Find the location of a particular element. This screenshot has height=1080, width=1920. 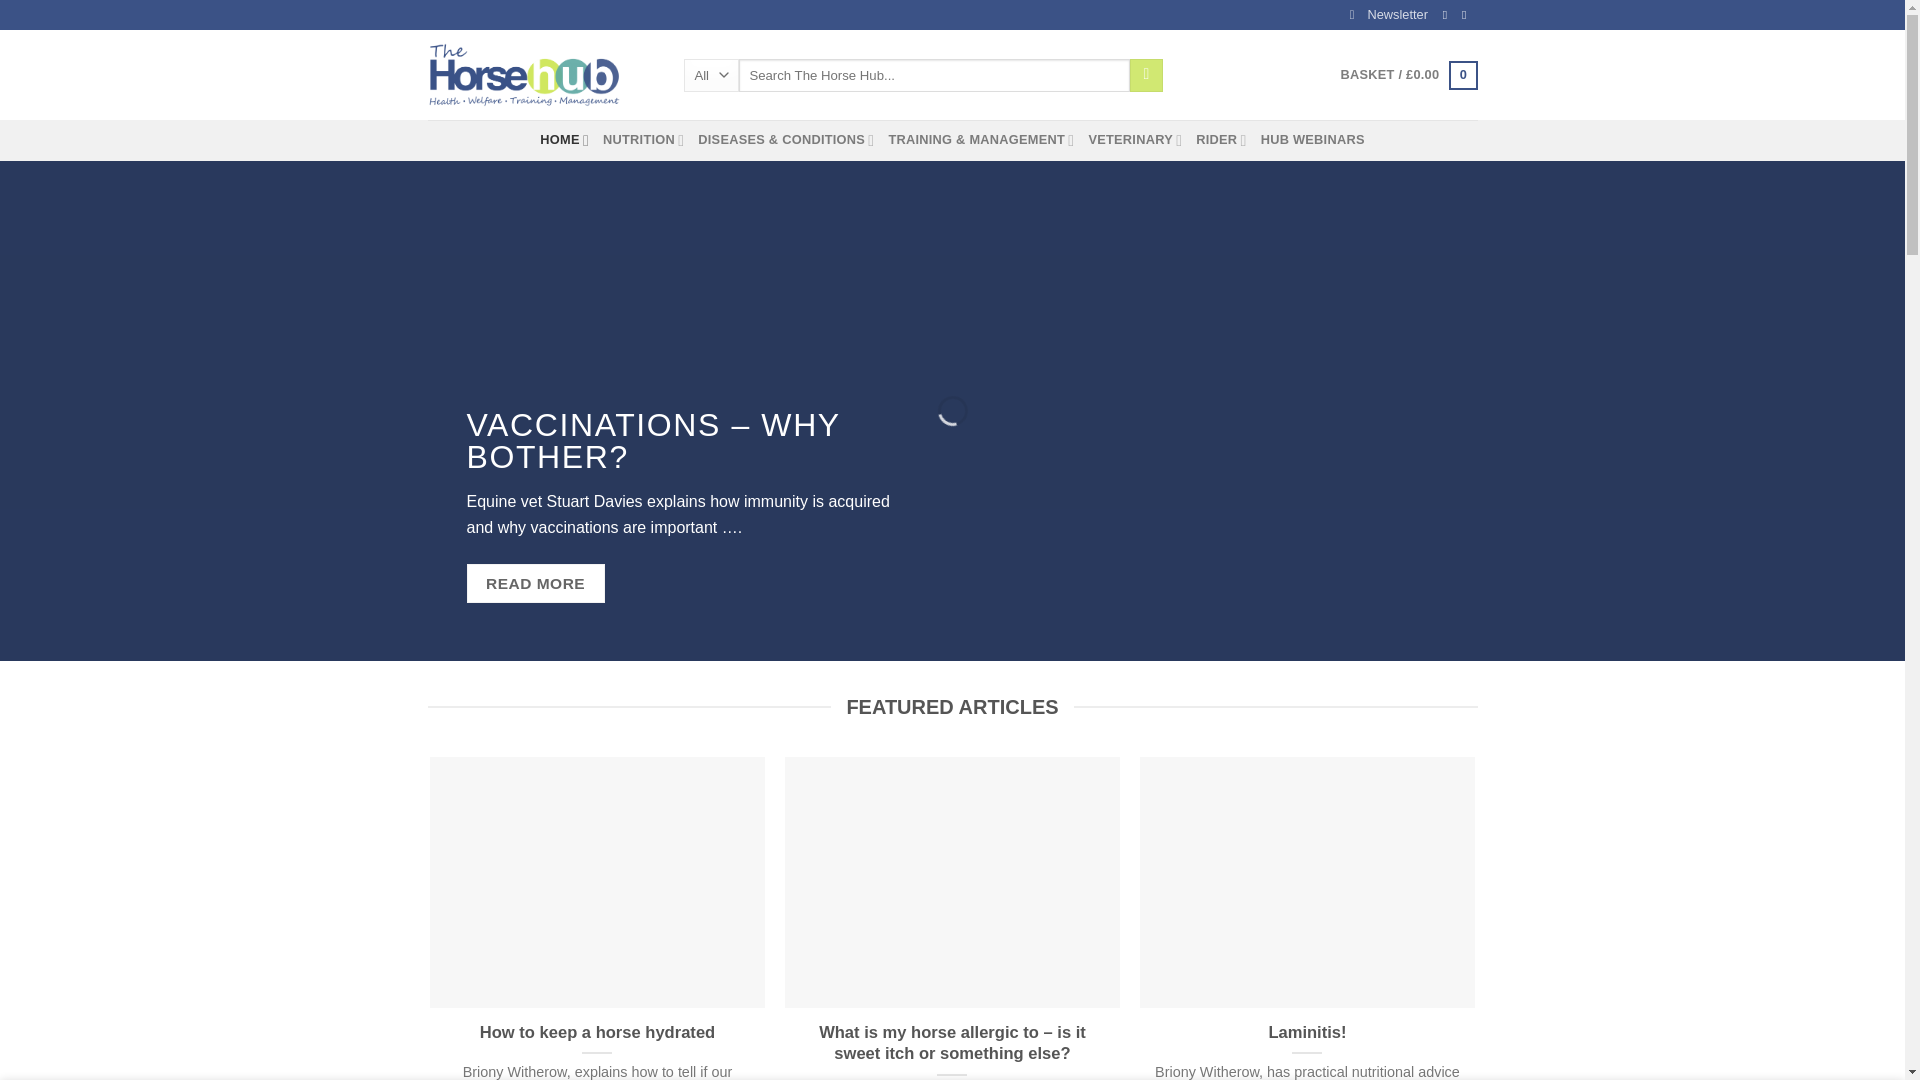

RIDER is located at coordinates (1221, 139).